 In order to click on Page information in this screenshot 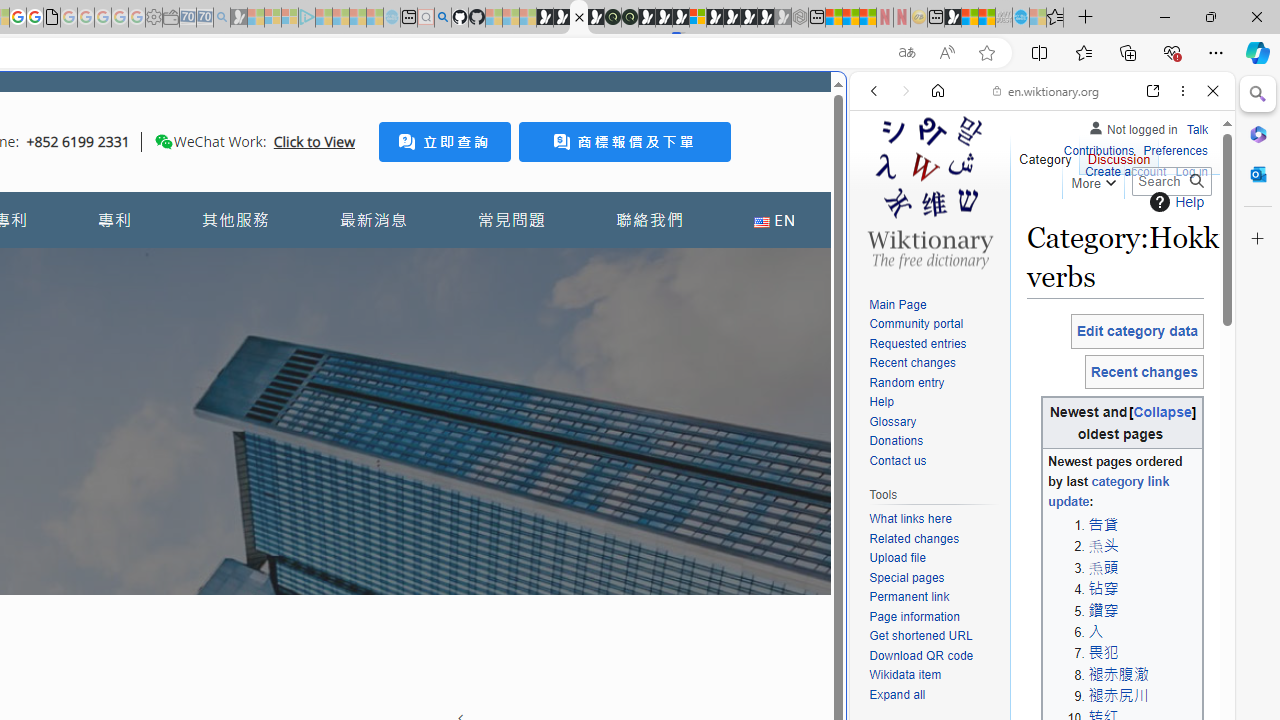, I will do `click(914, 616)`.